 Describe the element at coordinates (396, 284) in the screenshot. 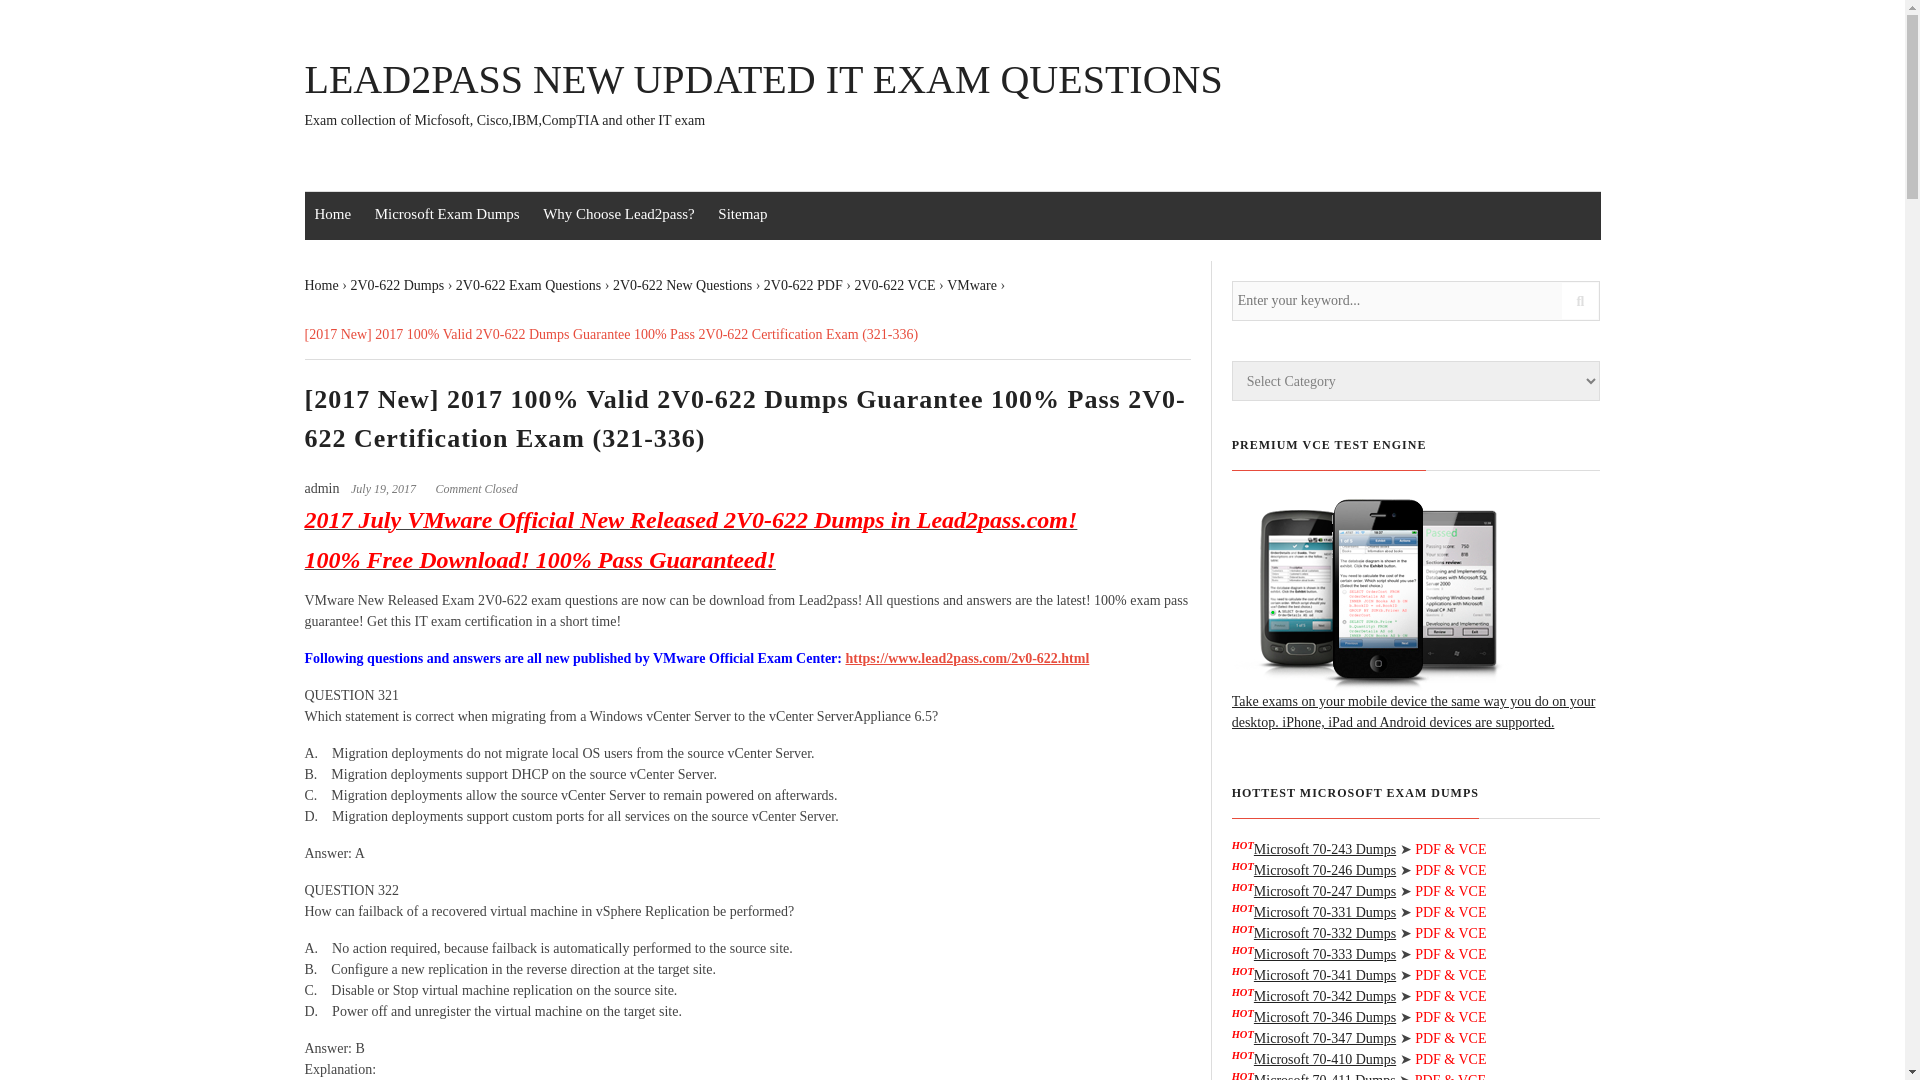

I see `2V0-622 Dumps` at that location.